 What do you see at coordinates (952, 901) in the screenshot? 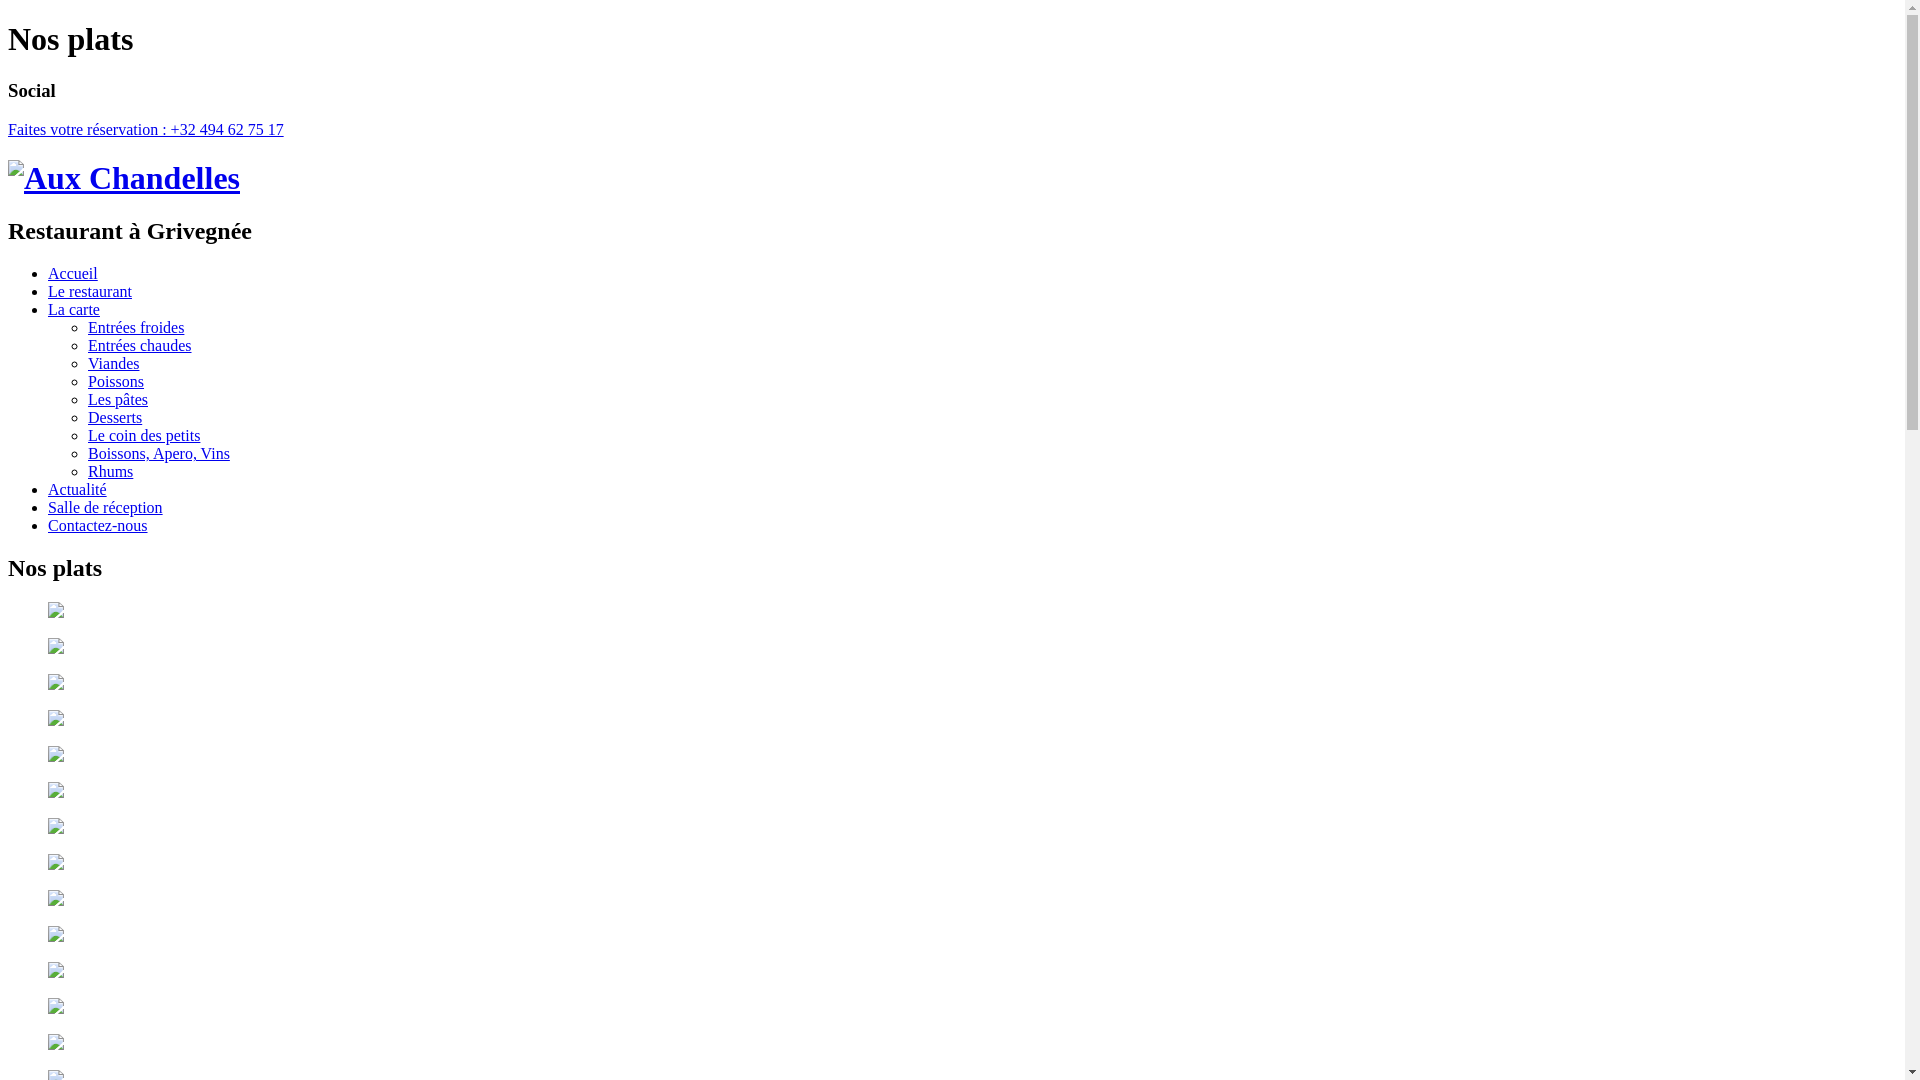
I see `244749388_4442984942450615_1561938505185768123_n` at bounding box center [952, 901].